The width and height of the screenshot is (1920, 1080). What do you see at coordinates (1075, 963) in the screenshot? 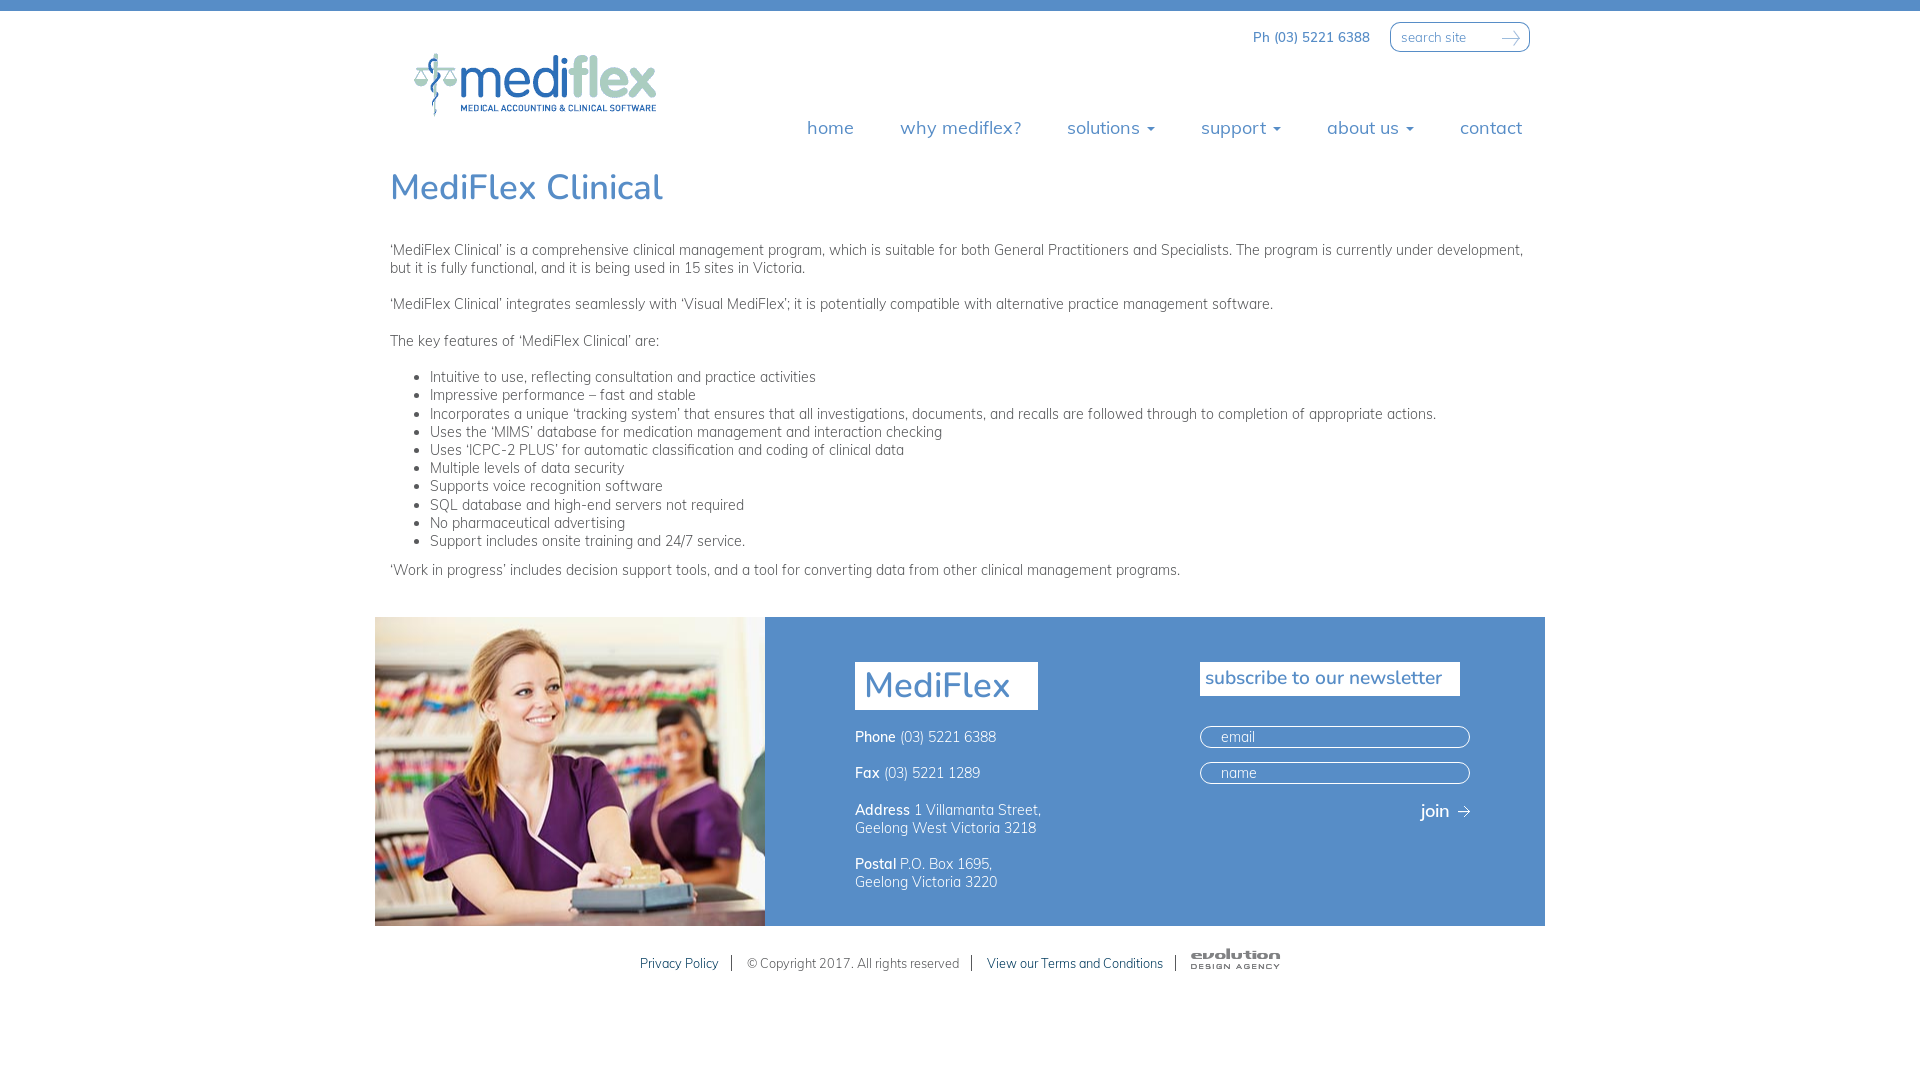
I see `View our Terms and Conditions` at bounding box center [1075, 963].